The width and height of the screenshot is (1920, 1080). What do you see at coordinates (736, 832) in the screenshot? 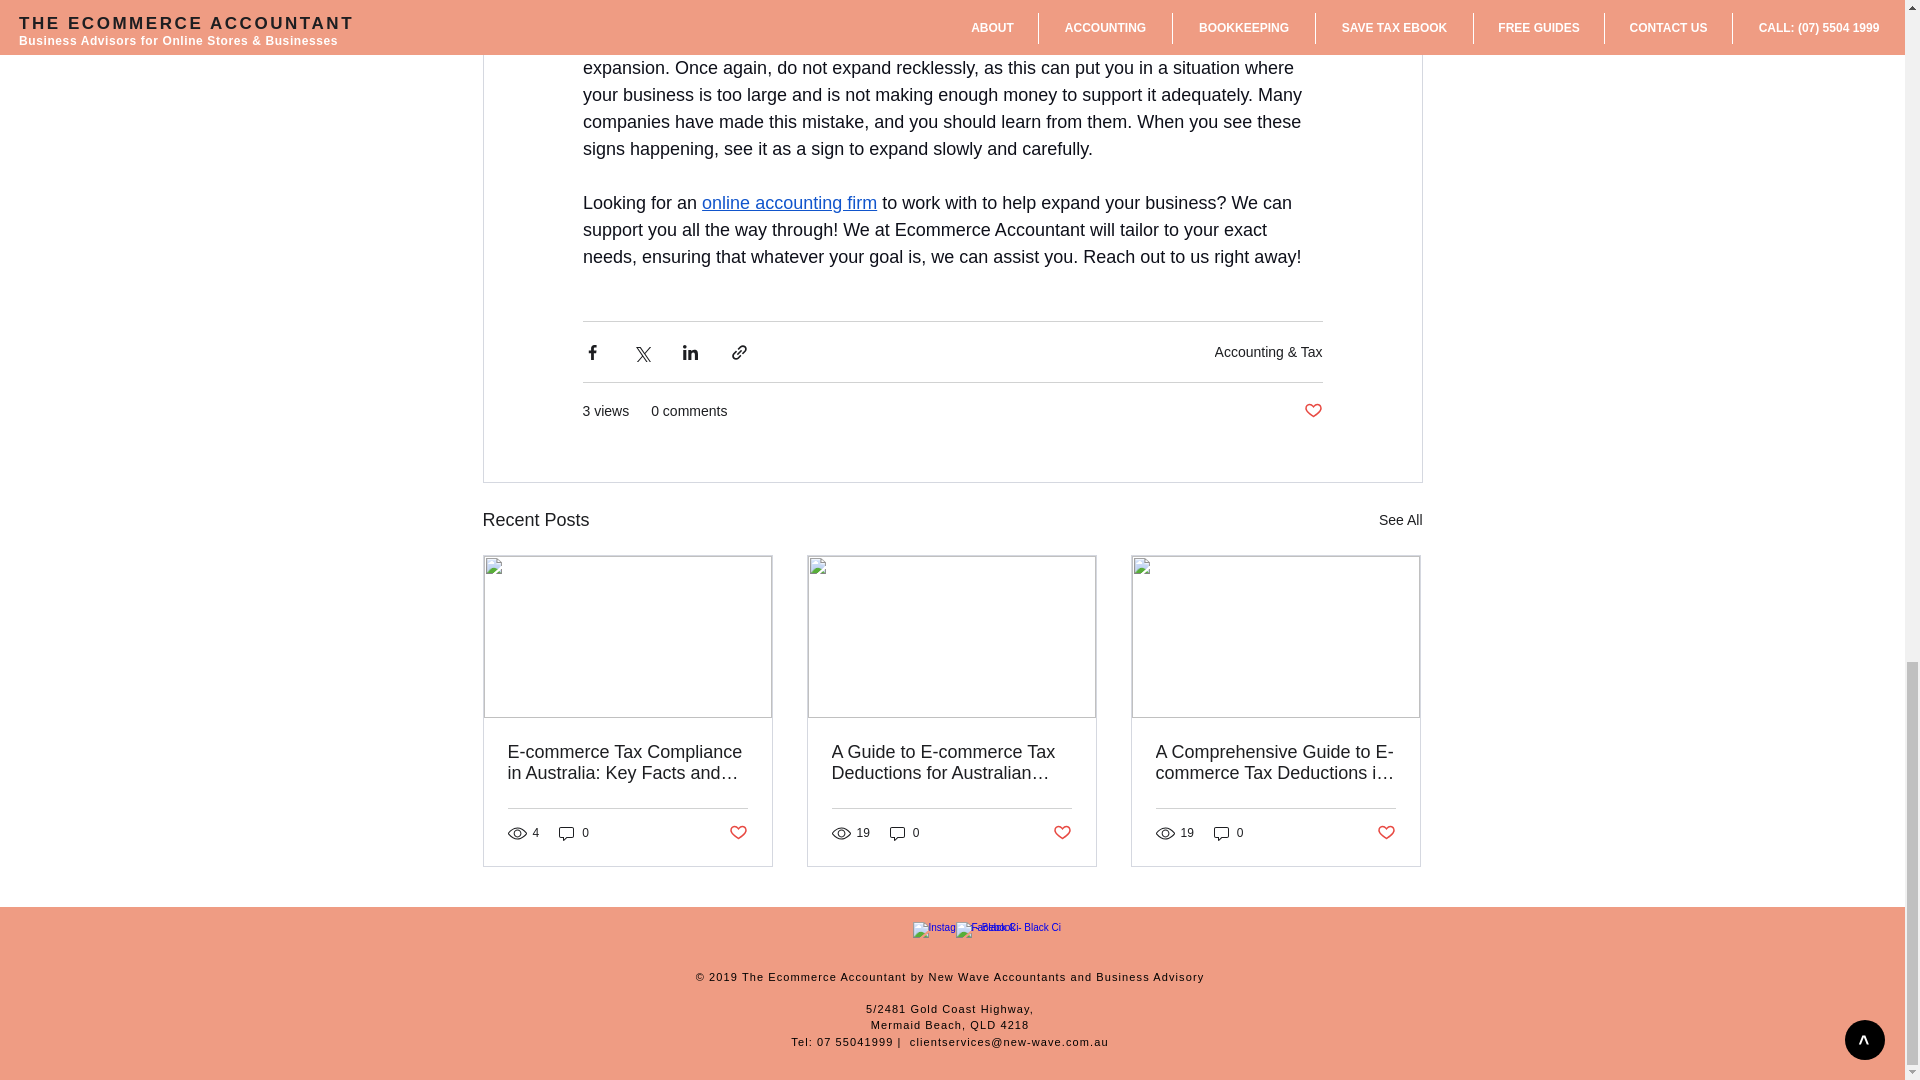
I see `Post not marked as liked` at bounding box center [736, 832].